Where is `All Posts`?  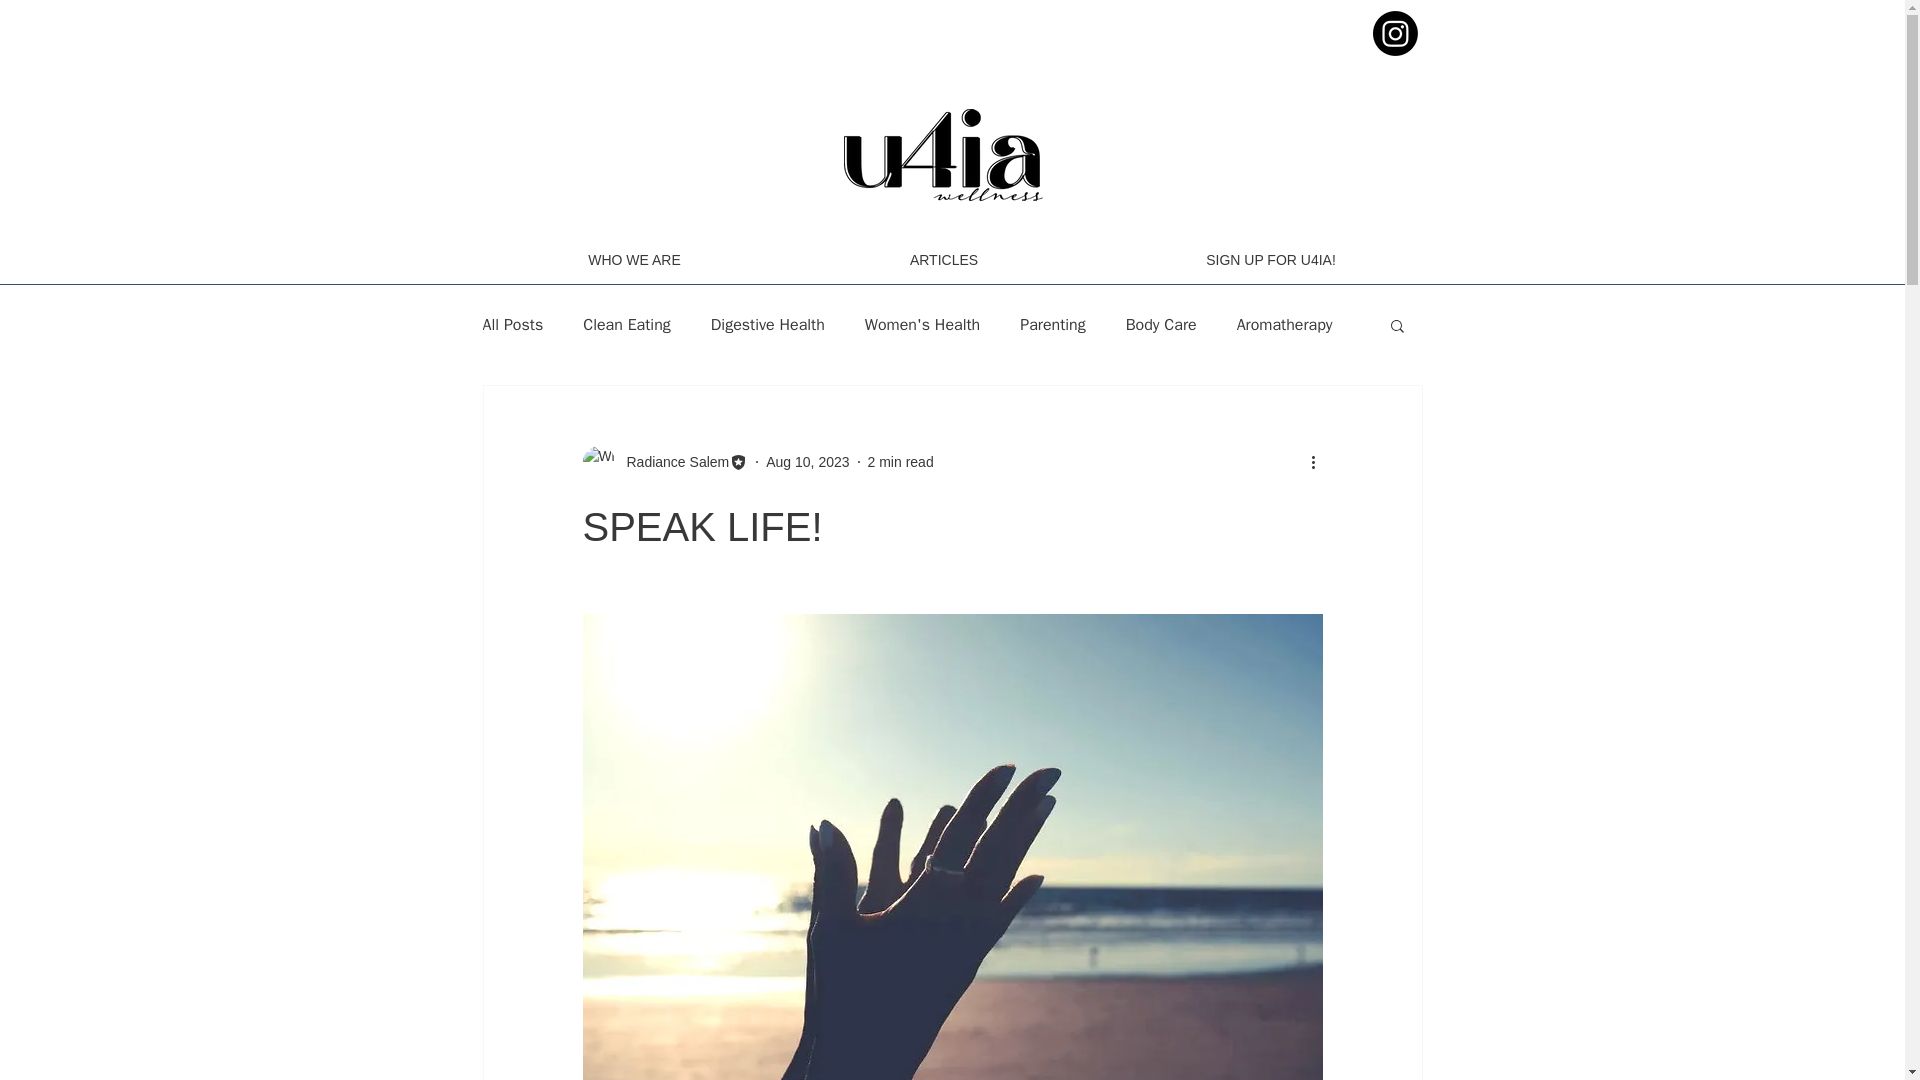
All Posts is located at coordinates (512, 324).